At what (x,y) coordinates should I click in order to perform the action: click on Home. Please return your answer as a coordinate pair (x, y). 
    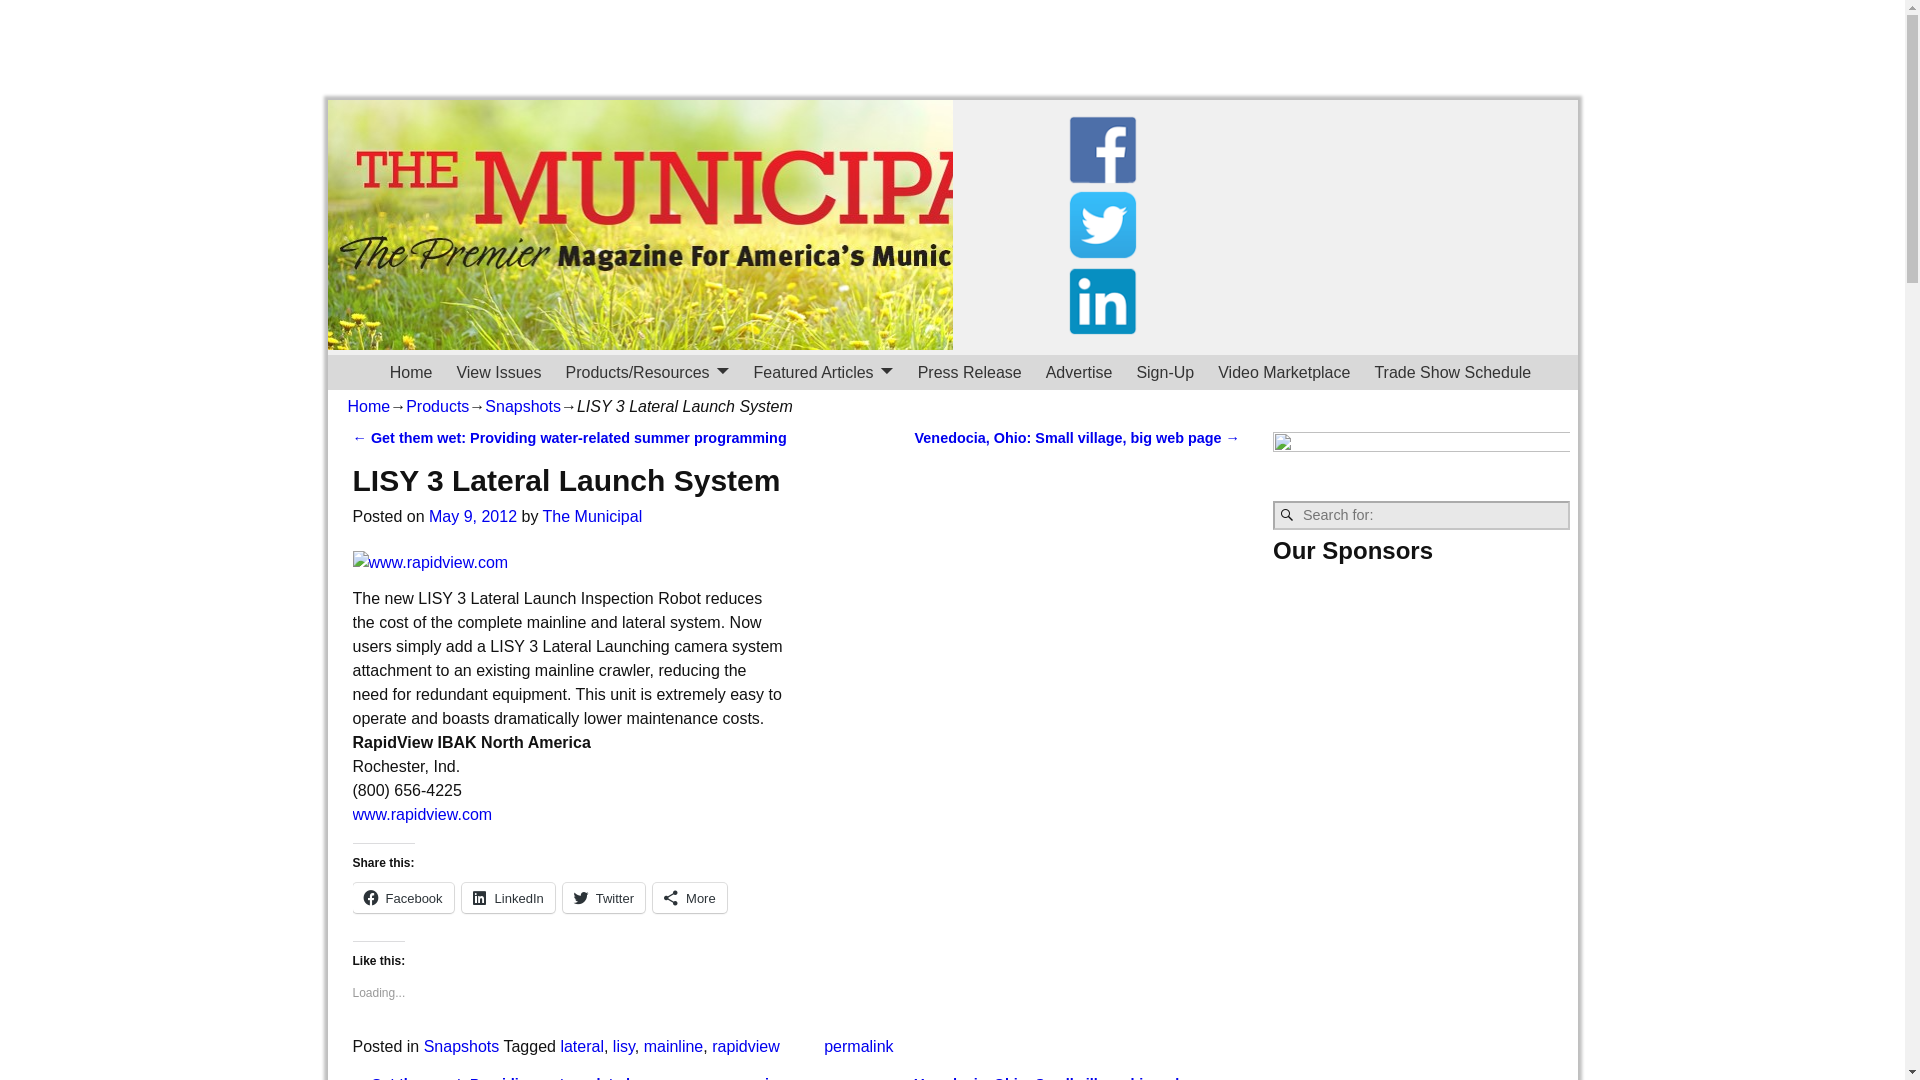
    Looking at the image, I should click on (412, 372).